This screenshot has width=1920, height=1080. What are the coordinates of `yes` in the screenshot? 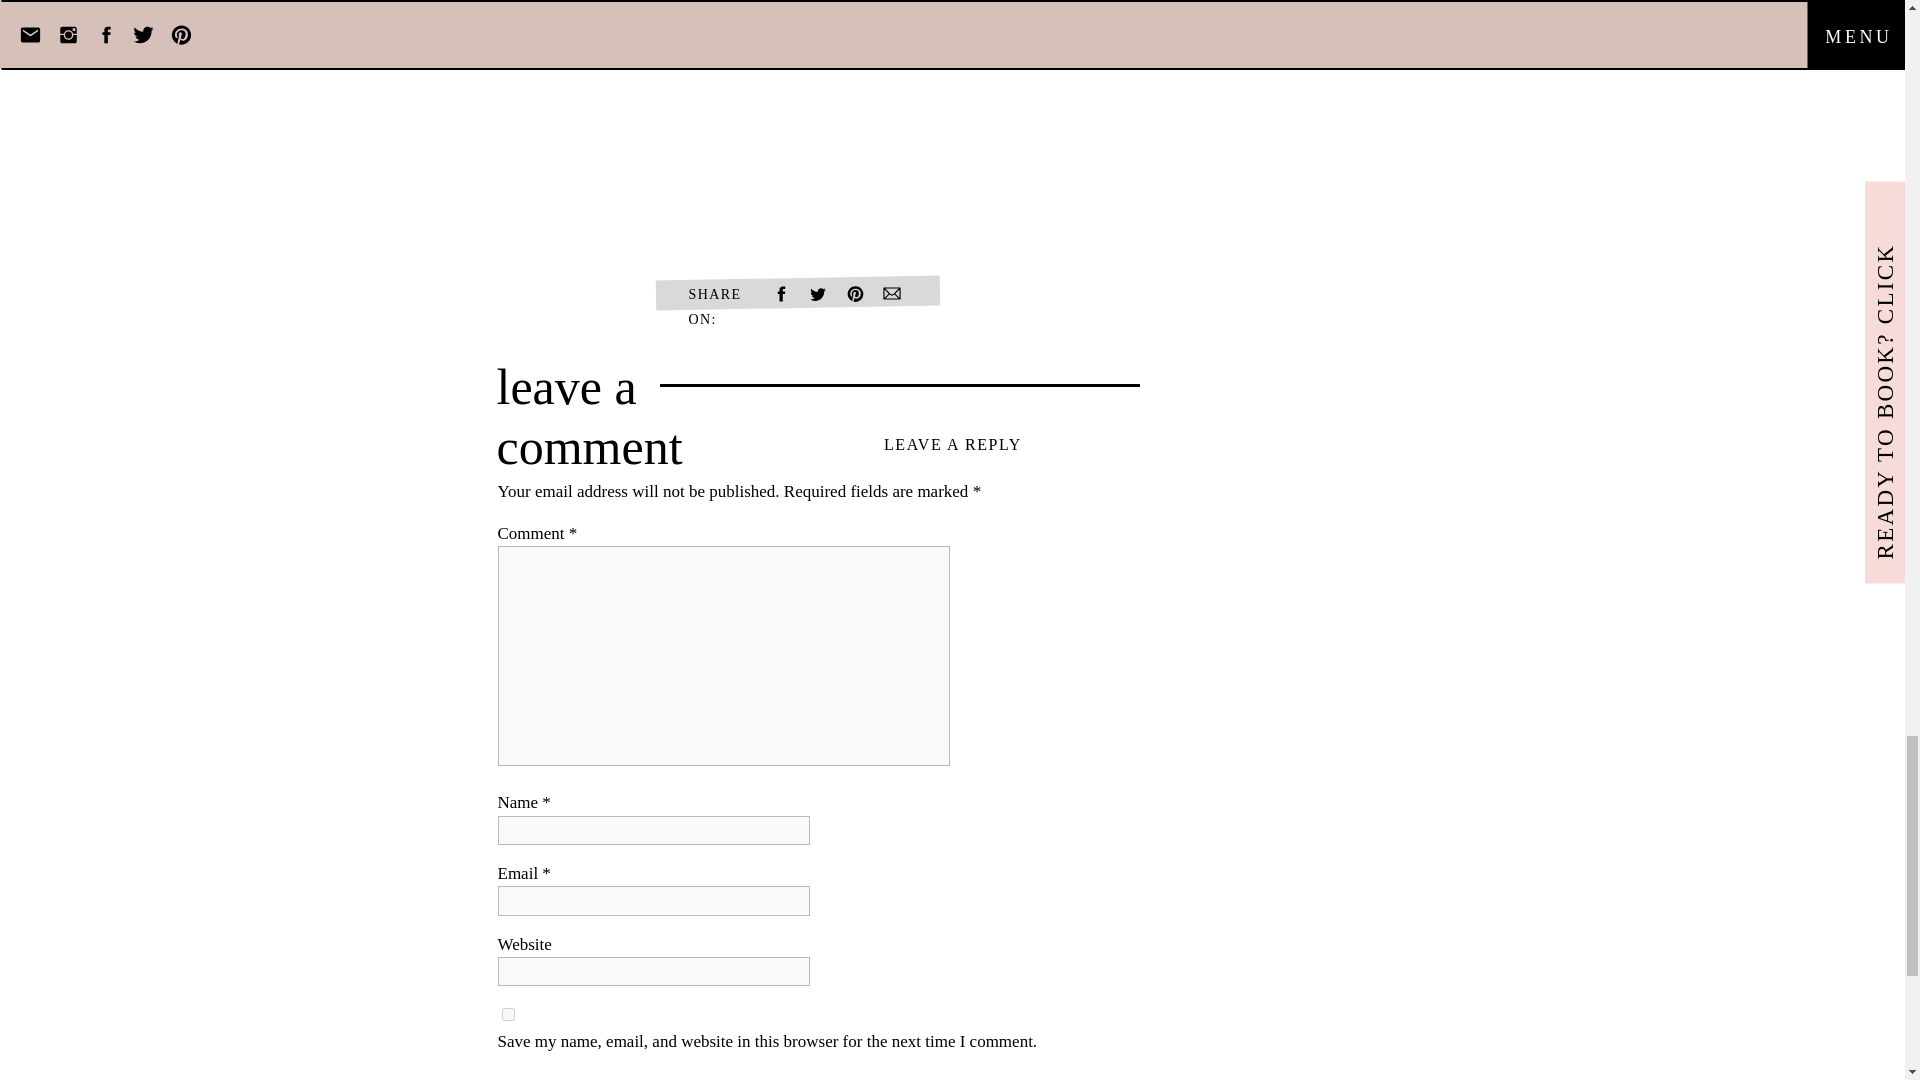 It's located at (508, 1014).